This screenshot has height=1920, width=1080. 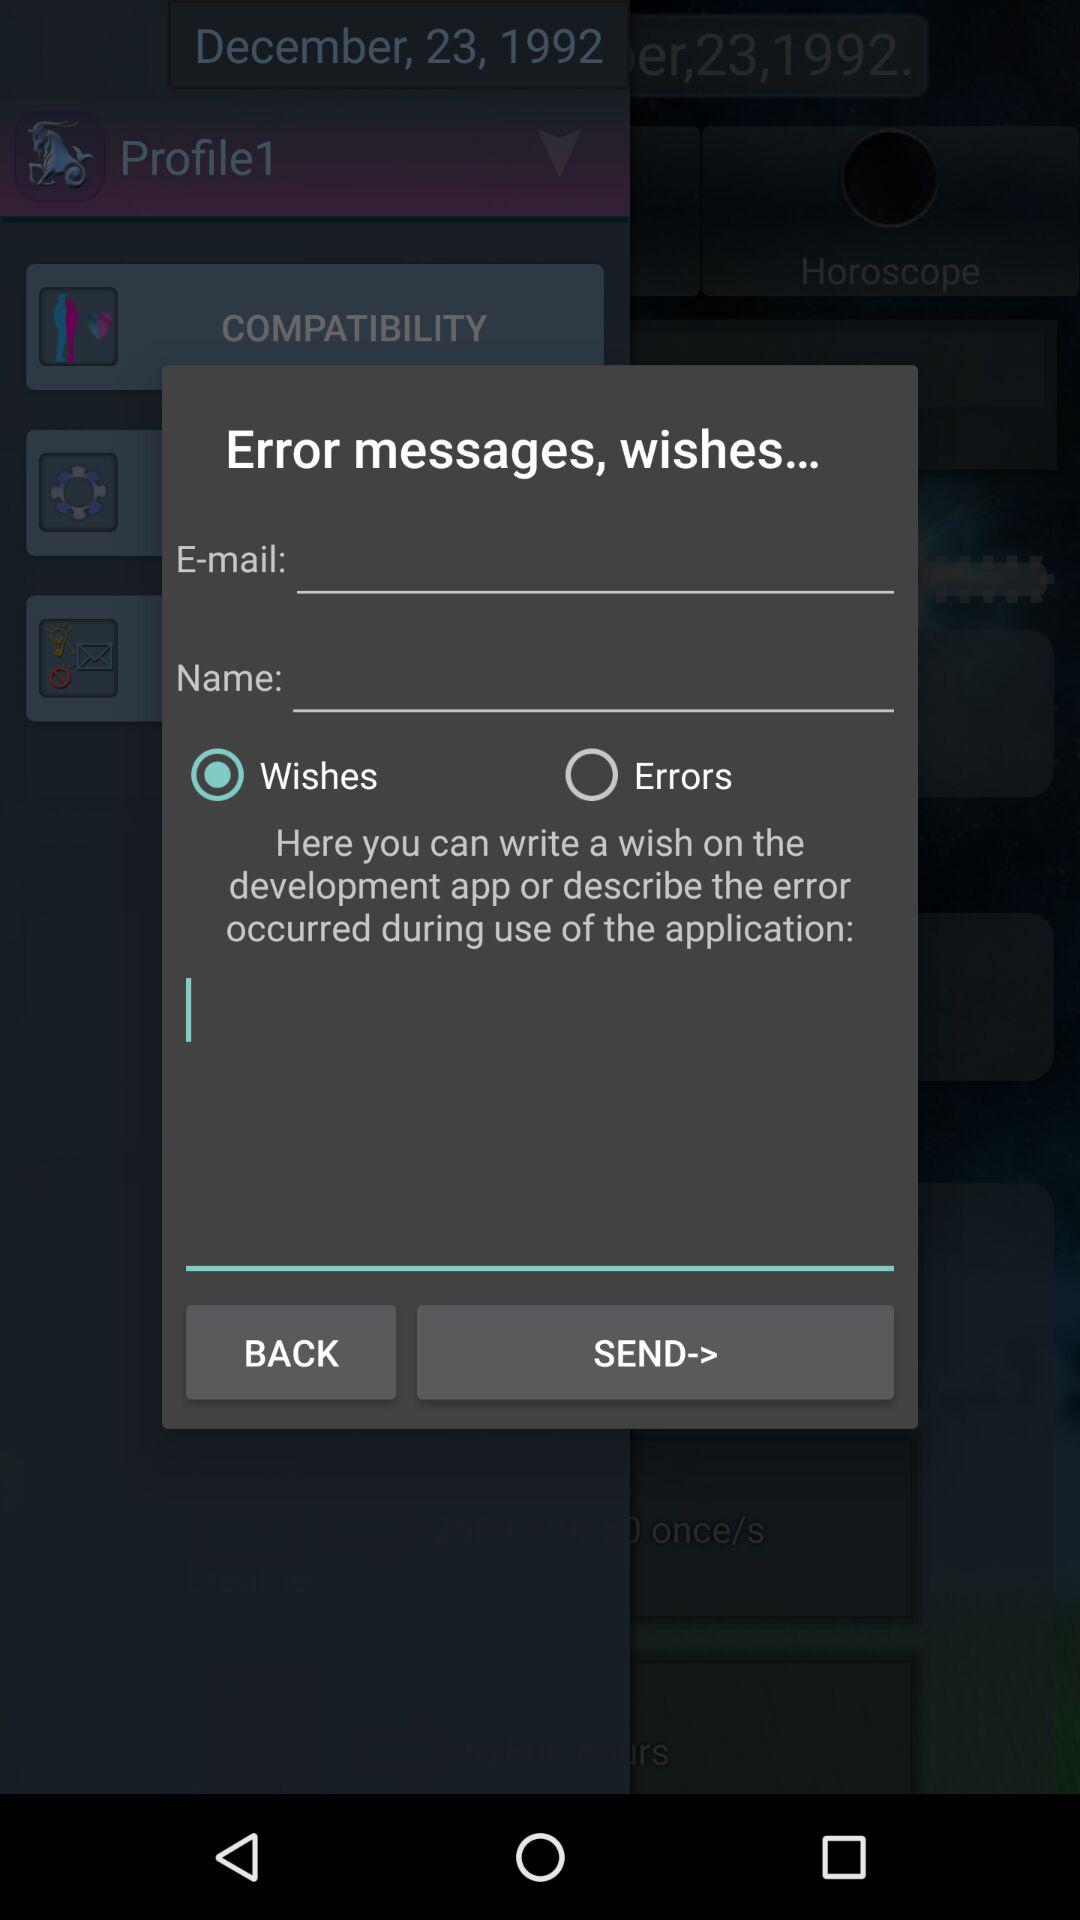 What do you see at coordinates (290, 1352) in the screenshot?
I see `turn on button next to send-> item` at bounding box center [290, 1352].